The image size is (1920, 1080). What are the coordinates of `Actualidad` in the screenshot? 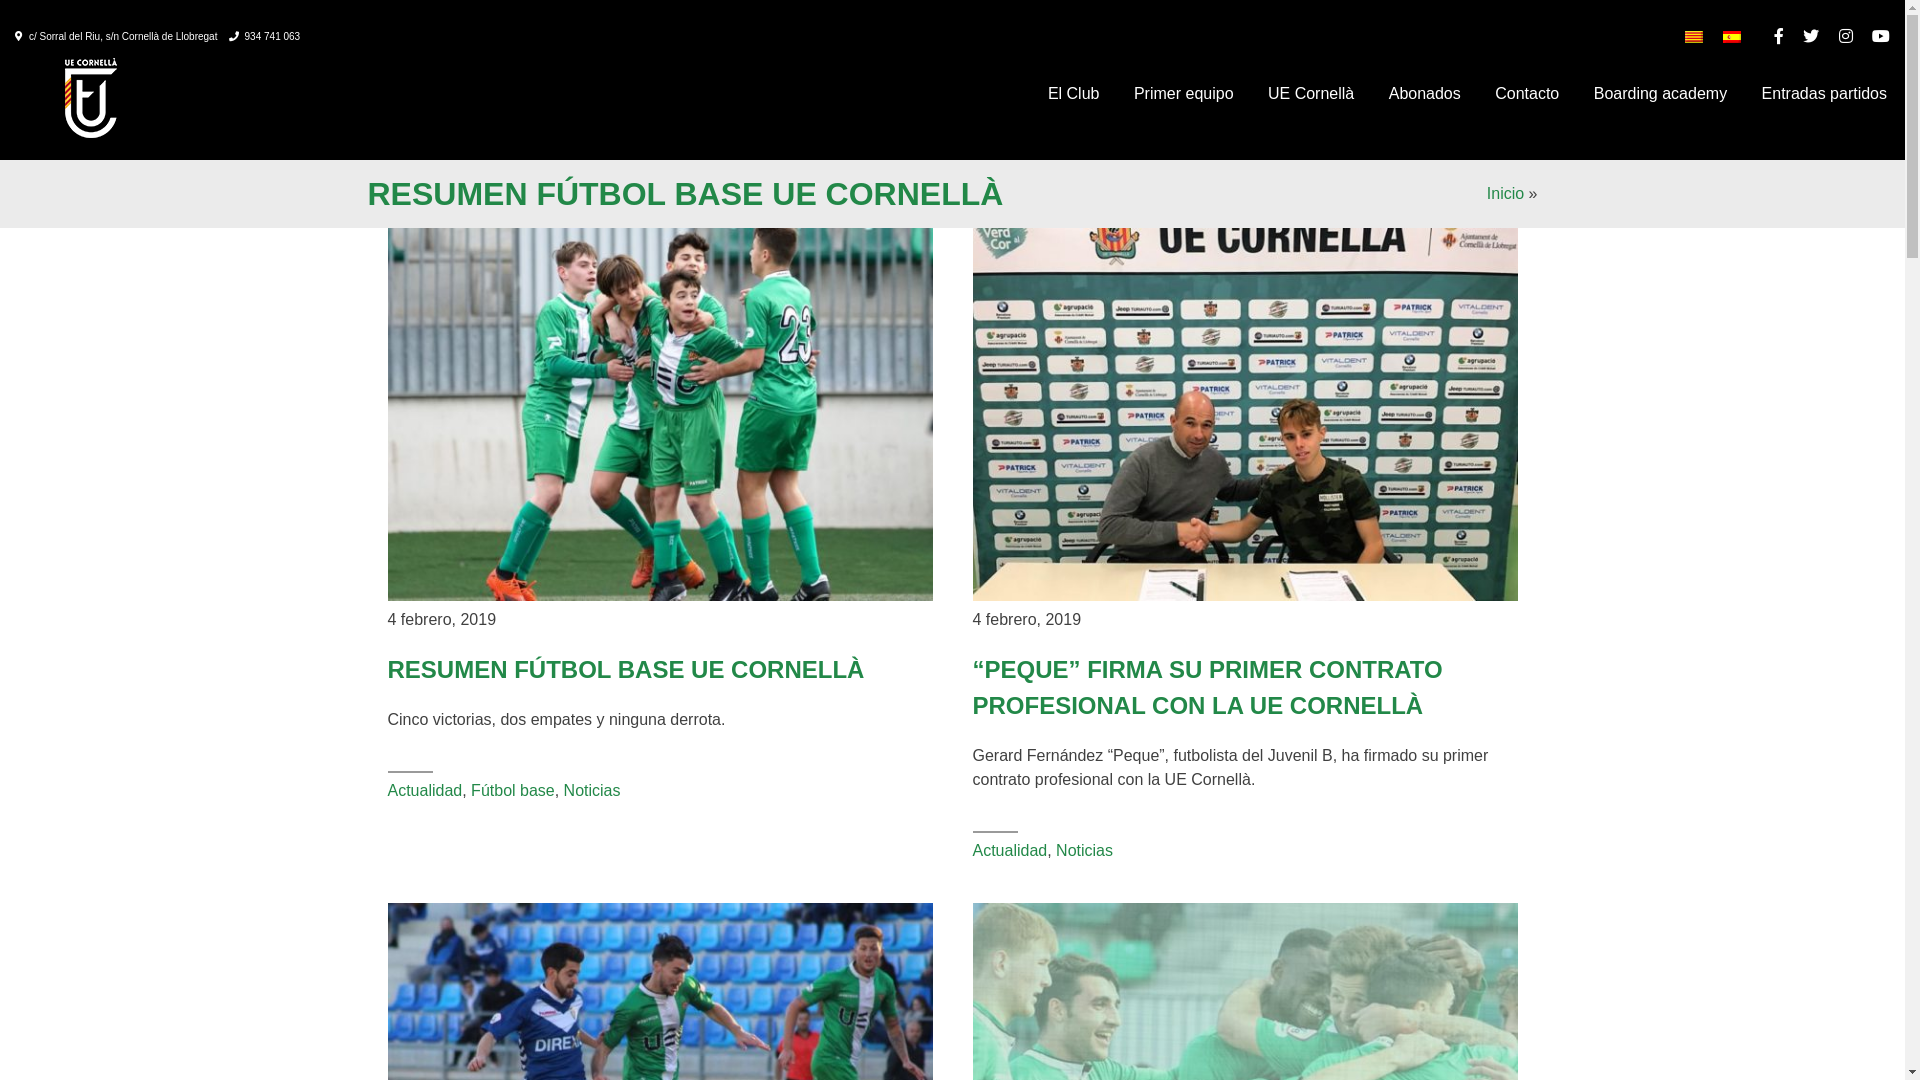 It's located at (1010, 850).